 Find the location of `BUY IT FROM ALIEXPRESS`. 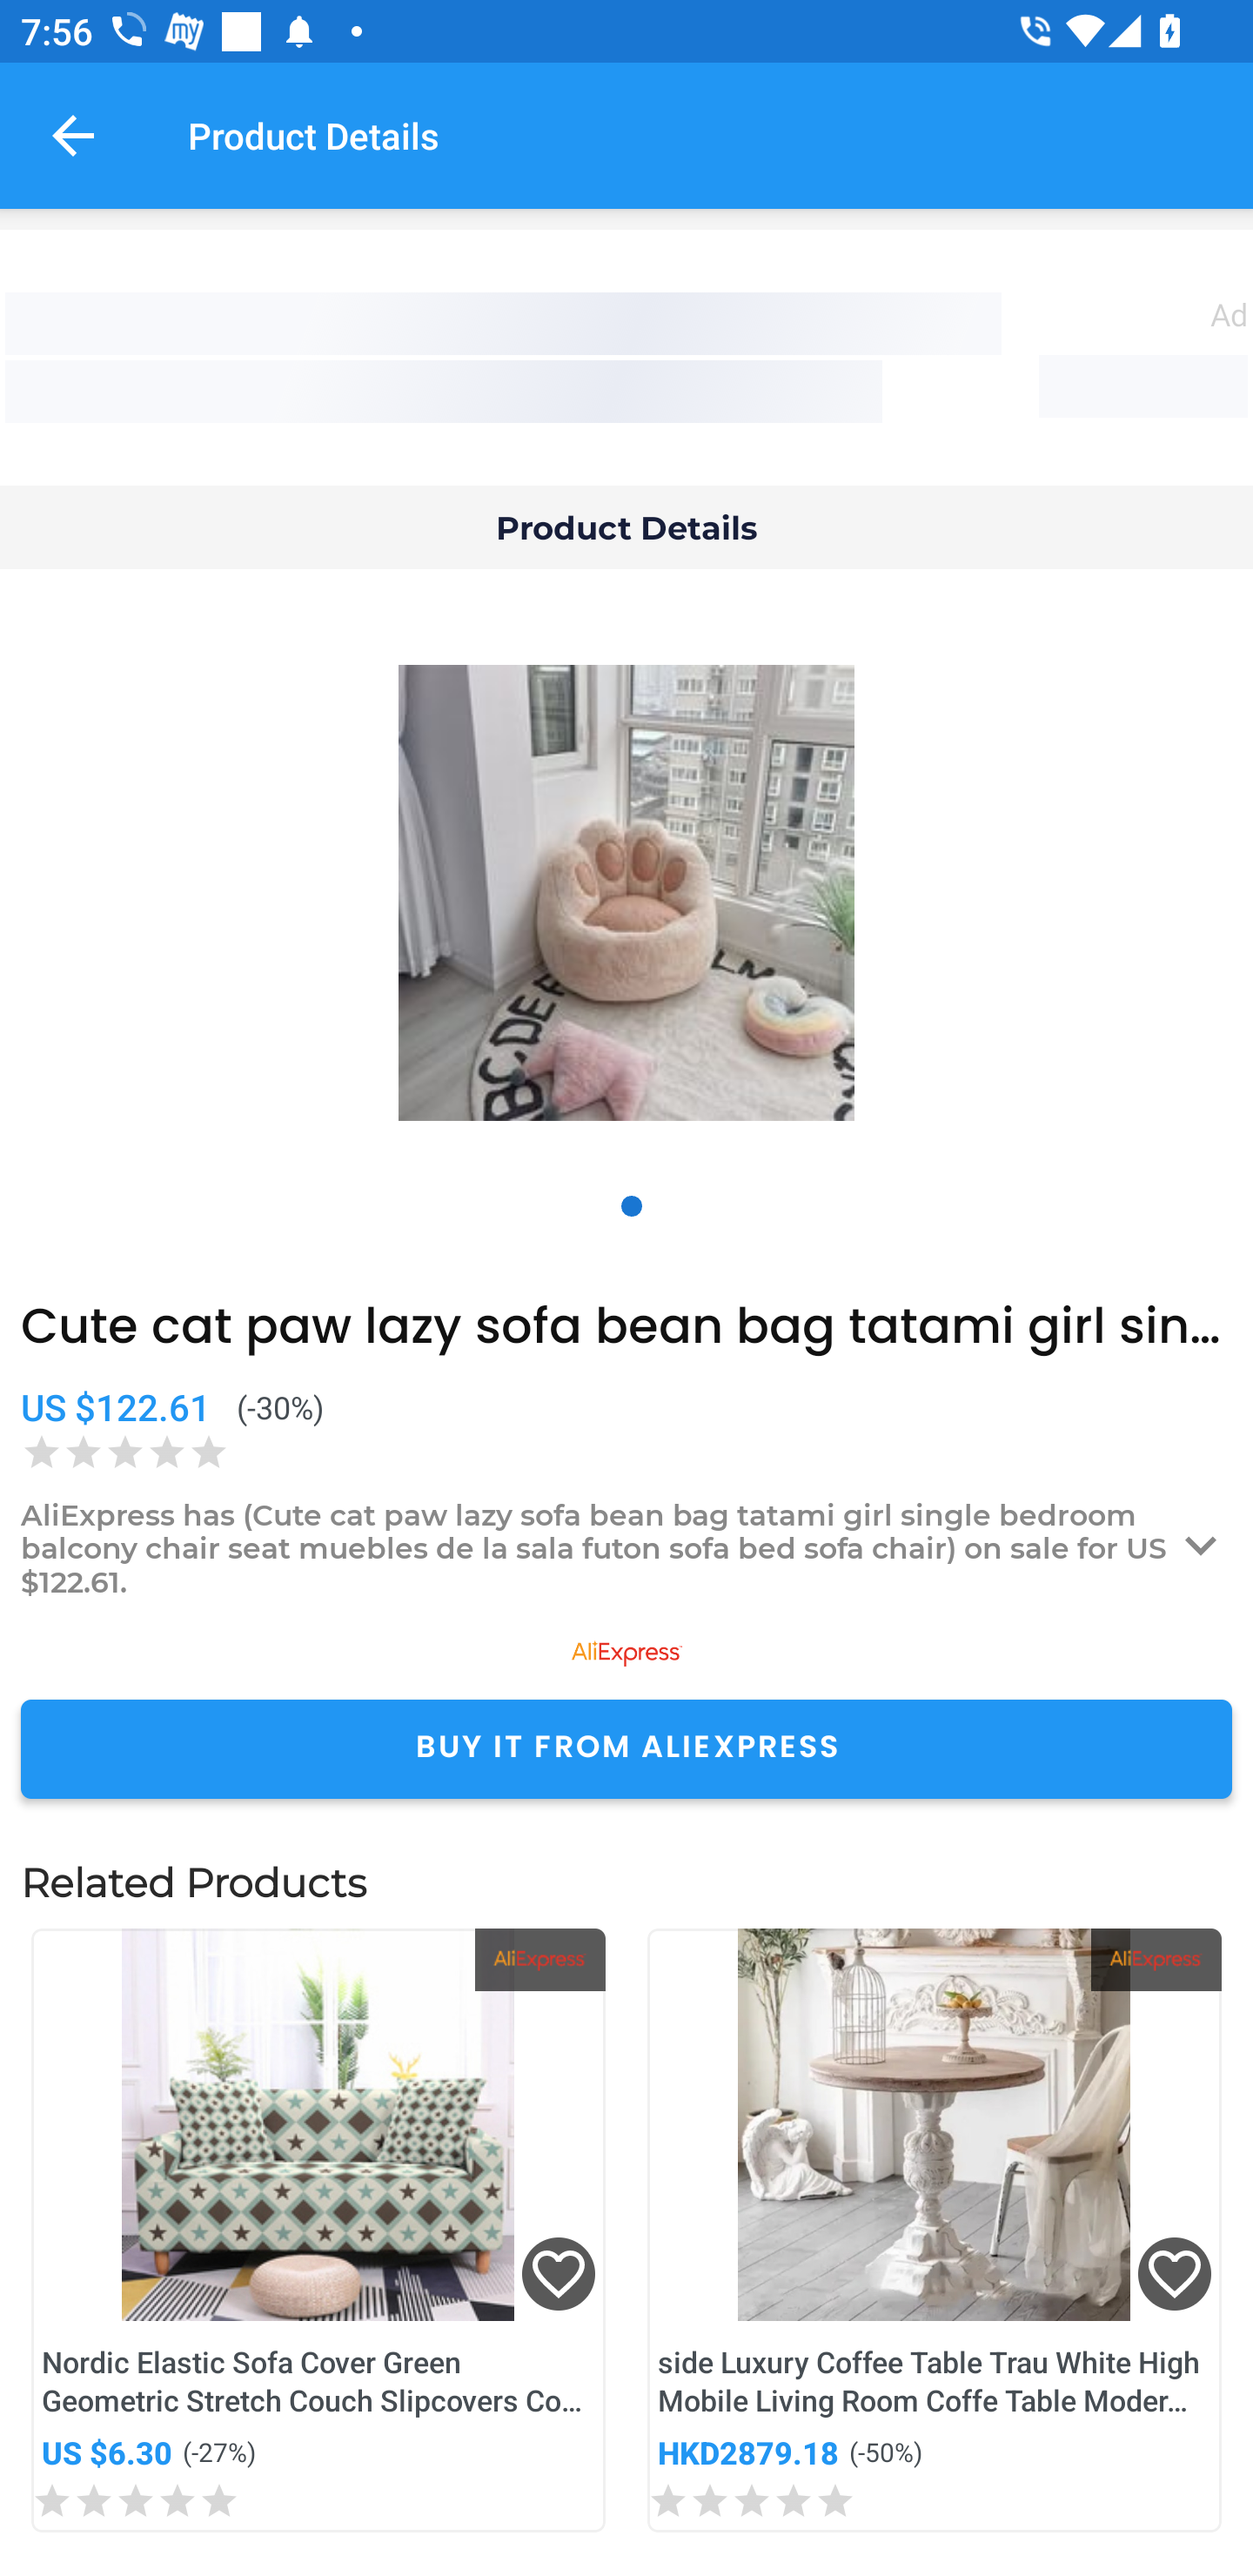

BUY IT FROM ALIEXPRESS is located at coordinates (626, 1748).